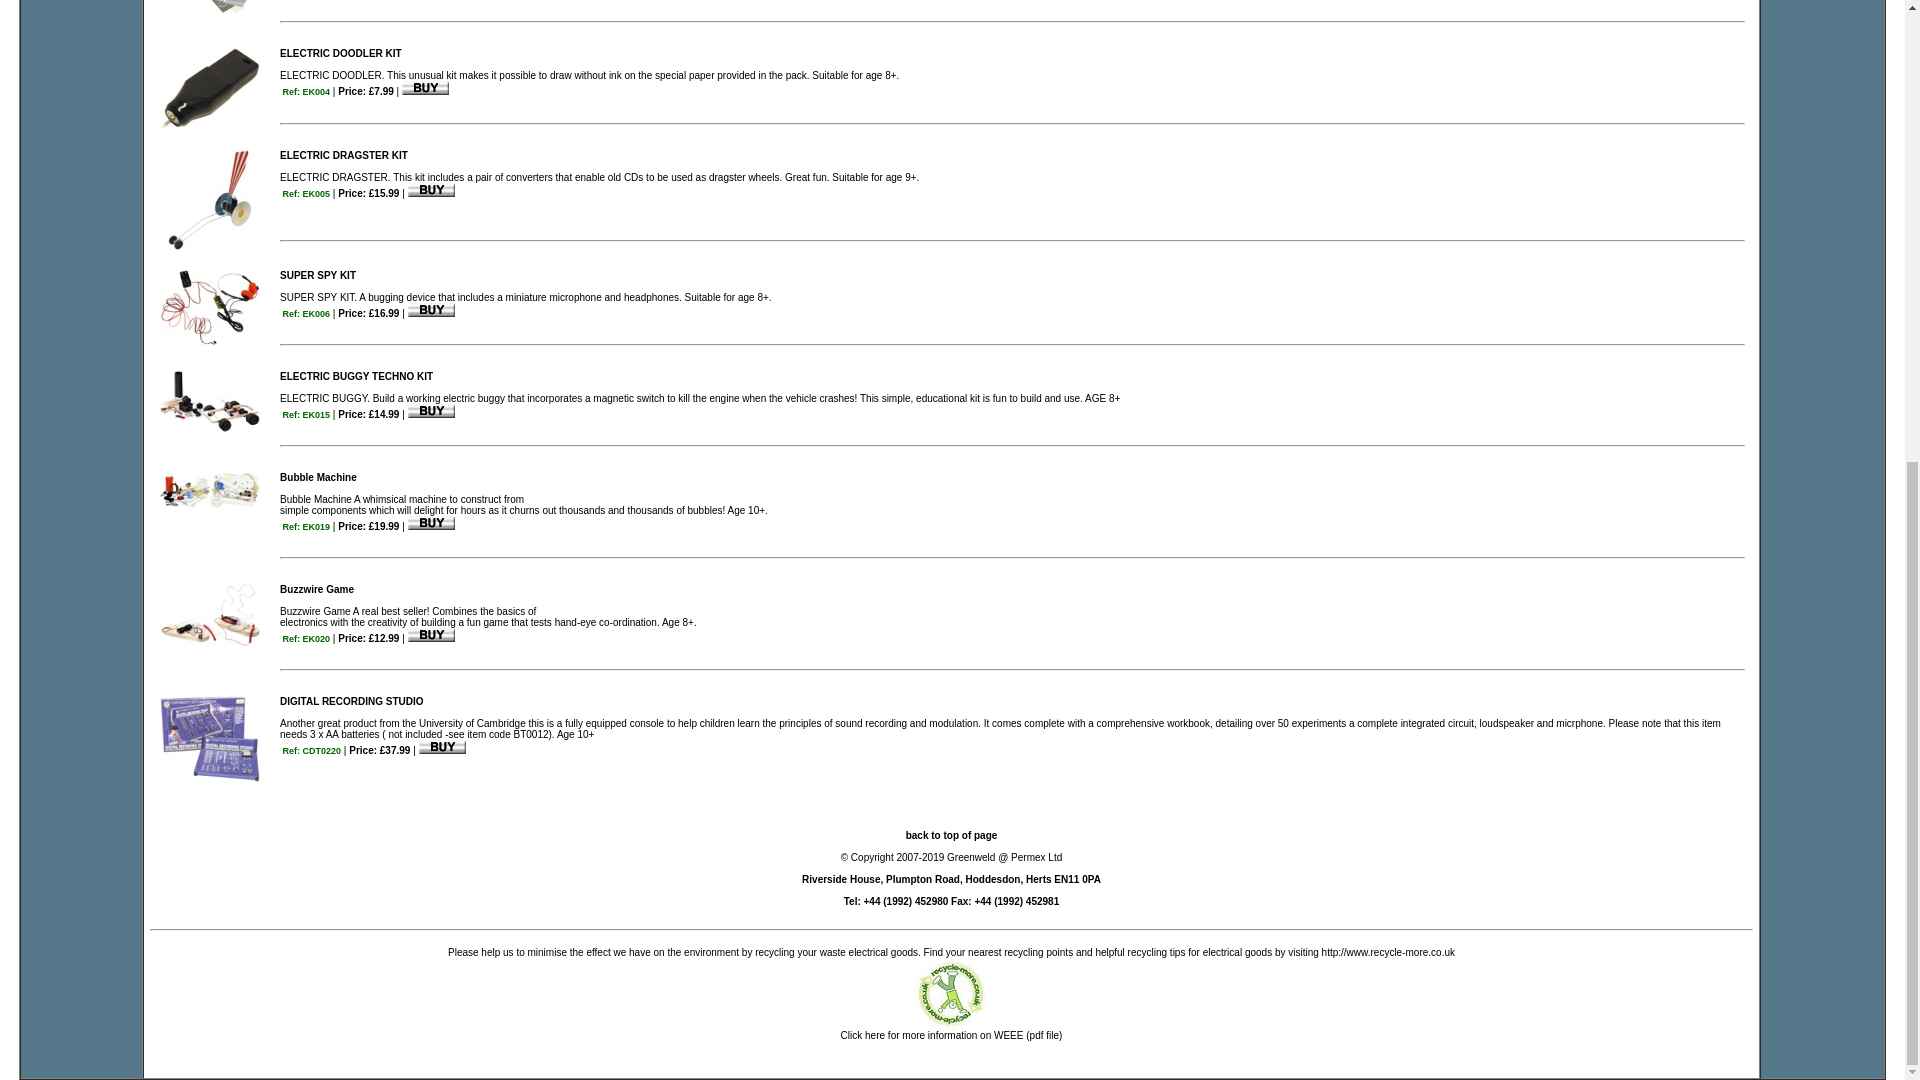 The height and width of the screenshot is (1080, 1920). I want to click on here, so click(875, 1036).